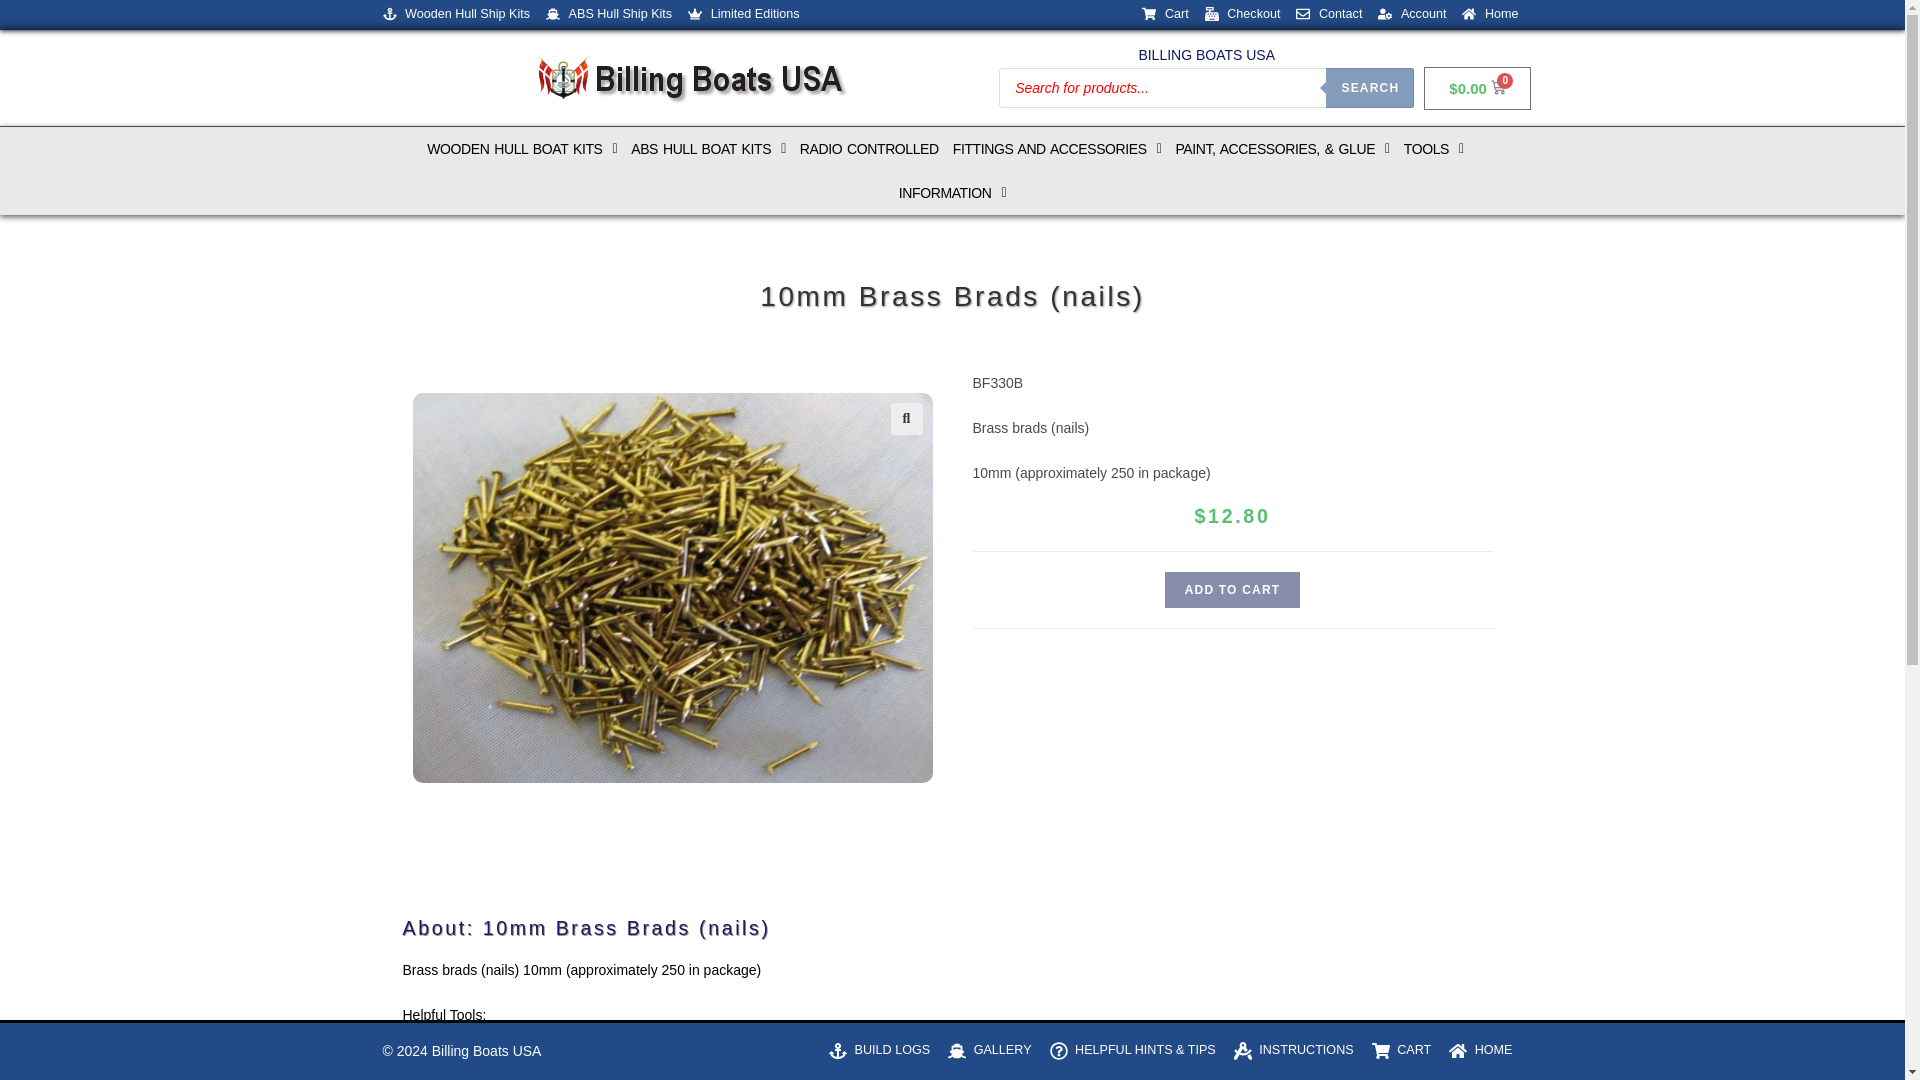 The height and width of the screenshot is (1080, 1920). Describe the element at coordinates (1370, 88) in the screenshot. I see `SEARCH` at that location.